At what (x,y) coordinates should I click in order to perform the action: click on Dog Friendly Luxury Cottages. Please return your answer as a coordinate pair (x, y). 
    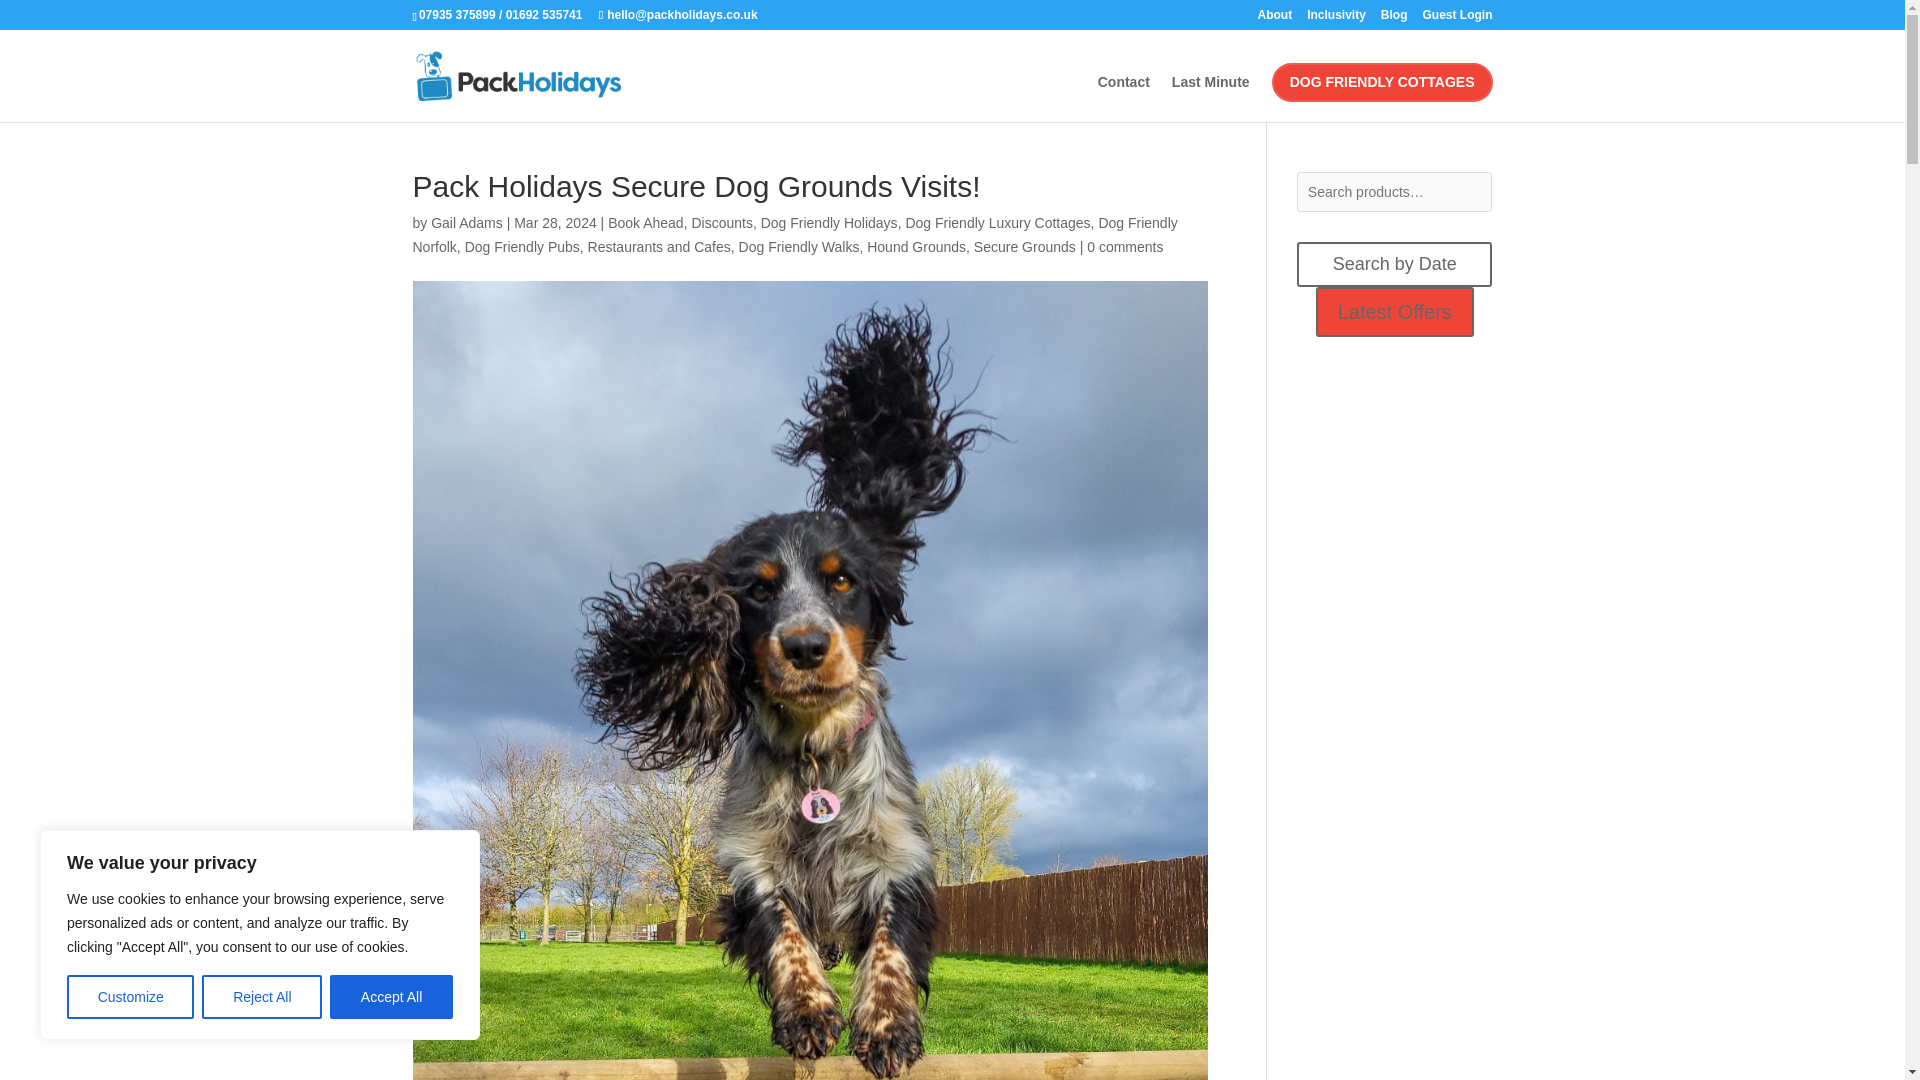
    Looking at the image, I should click on (997, 222).